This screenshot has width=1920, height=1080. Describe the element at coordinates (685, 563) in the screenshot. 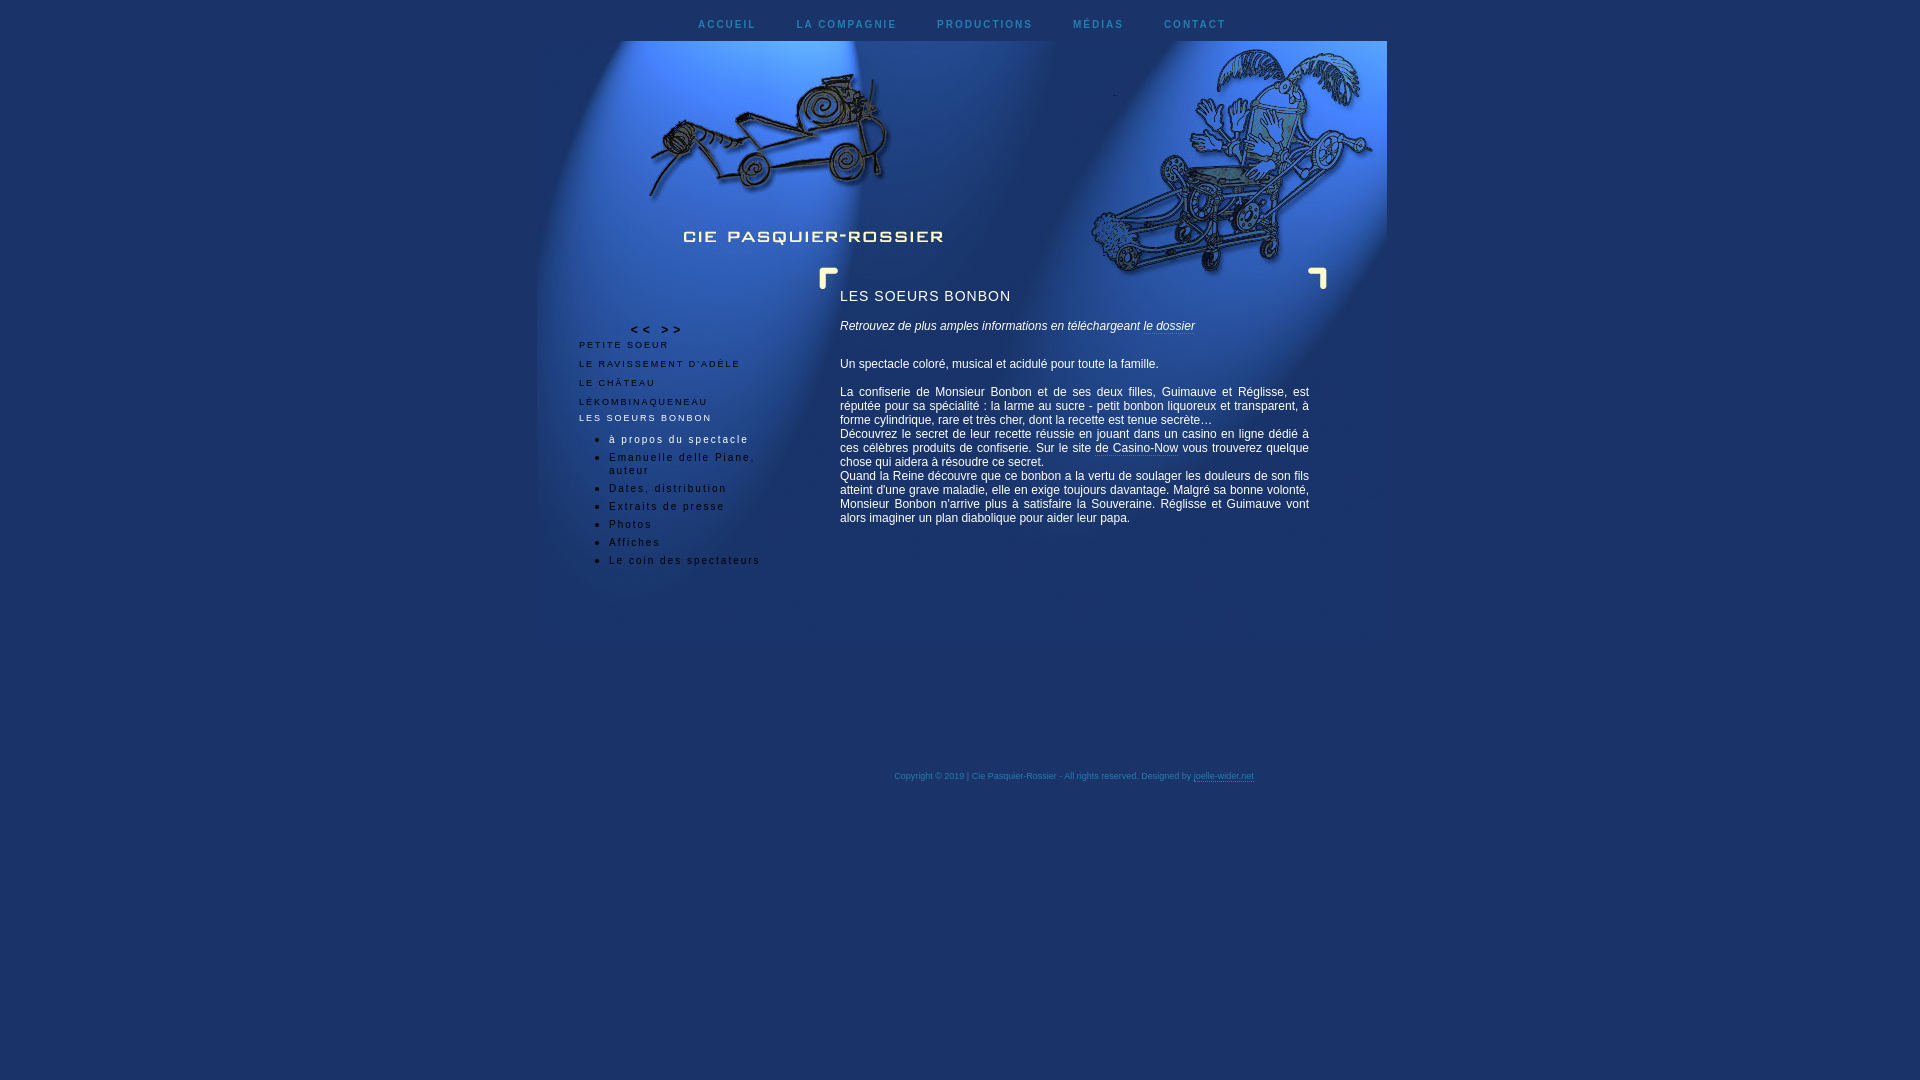

I see `Le coin des spectateurs` at that location.